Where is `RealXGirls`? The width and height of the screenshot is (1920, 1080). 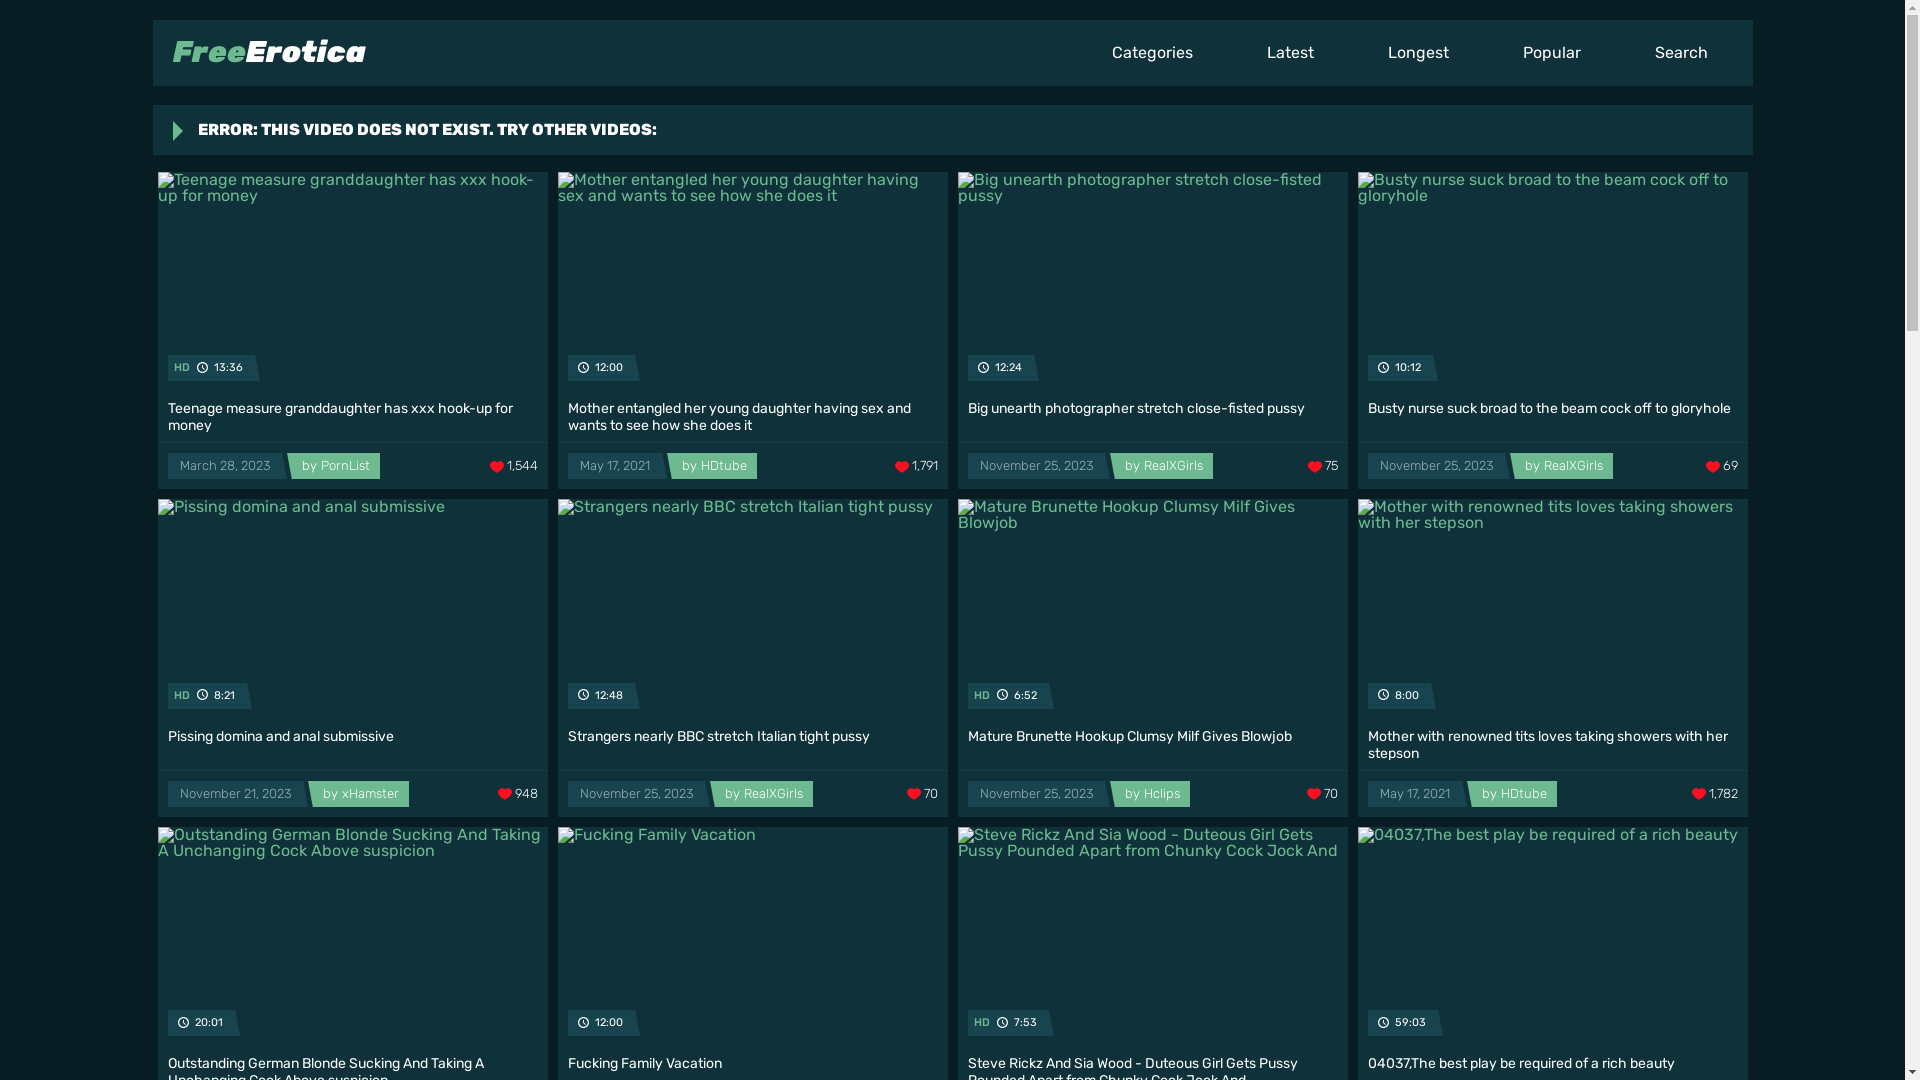
RealXGirls is located at coordinates (1563, 466).